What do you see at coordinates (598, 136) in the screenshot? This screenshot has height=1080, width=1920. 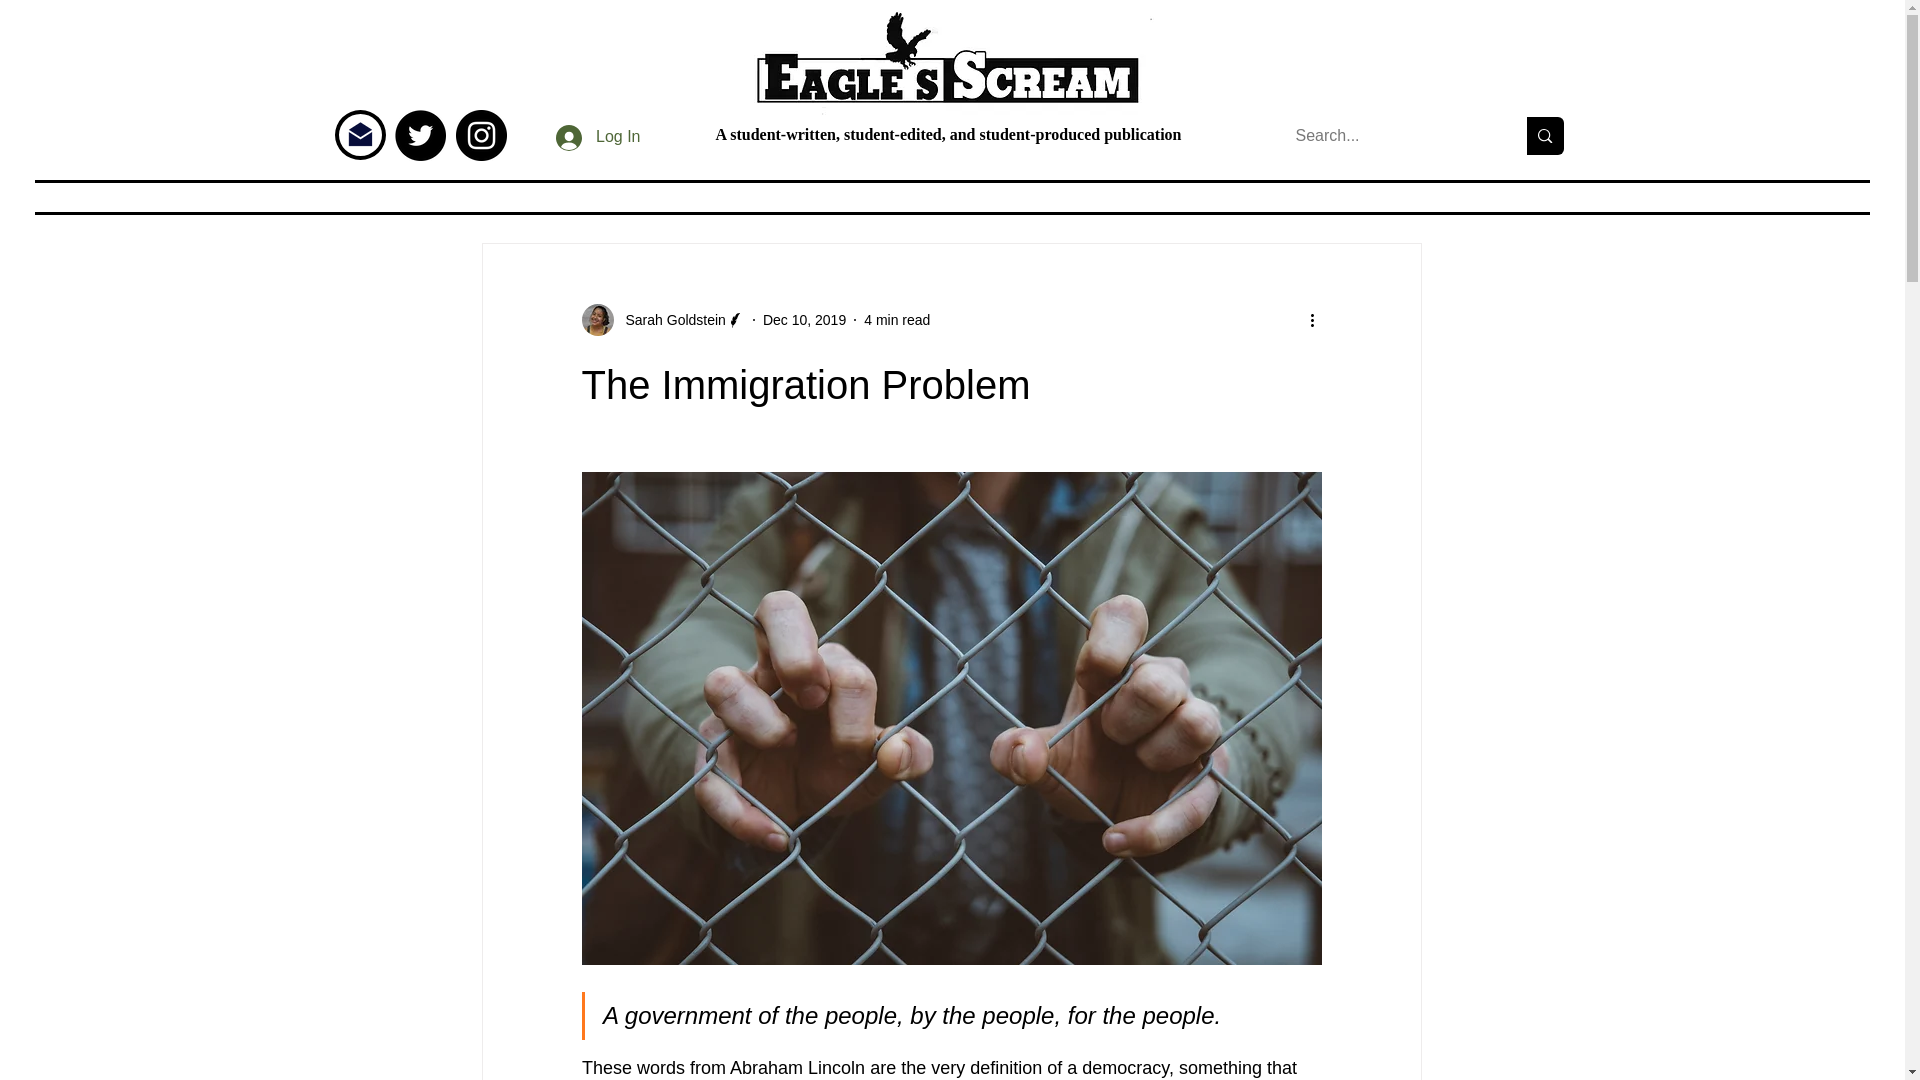 I see `Log In` at bounding box center [598, 136].